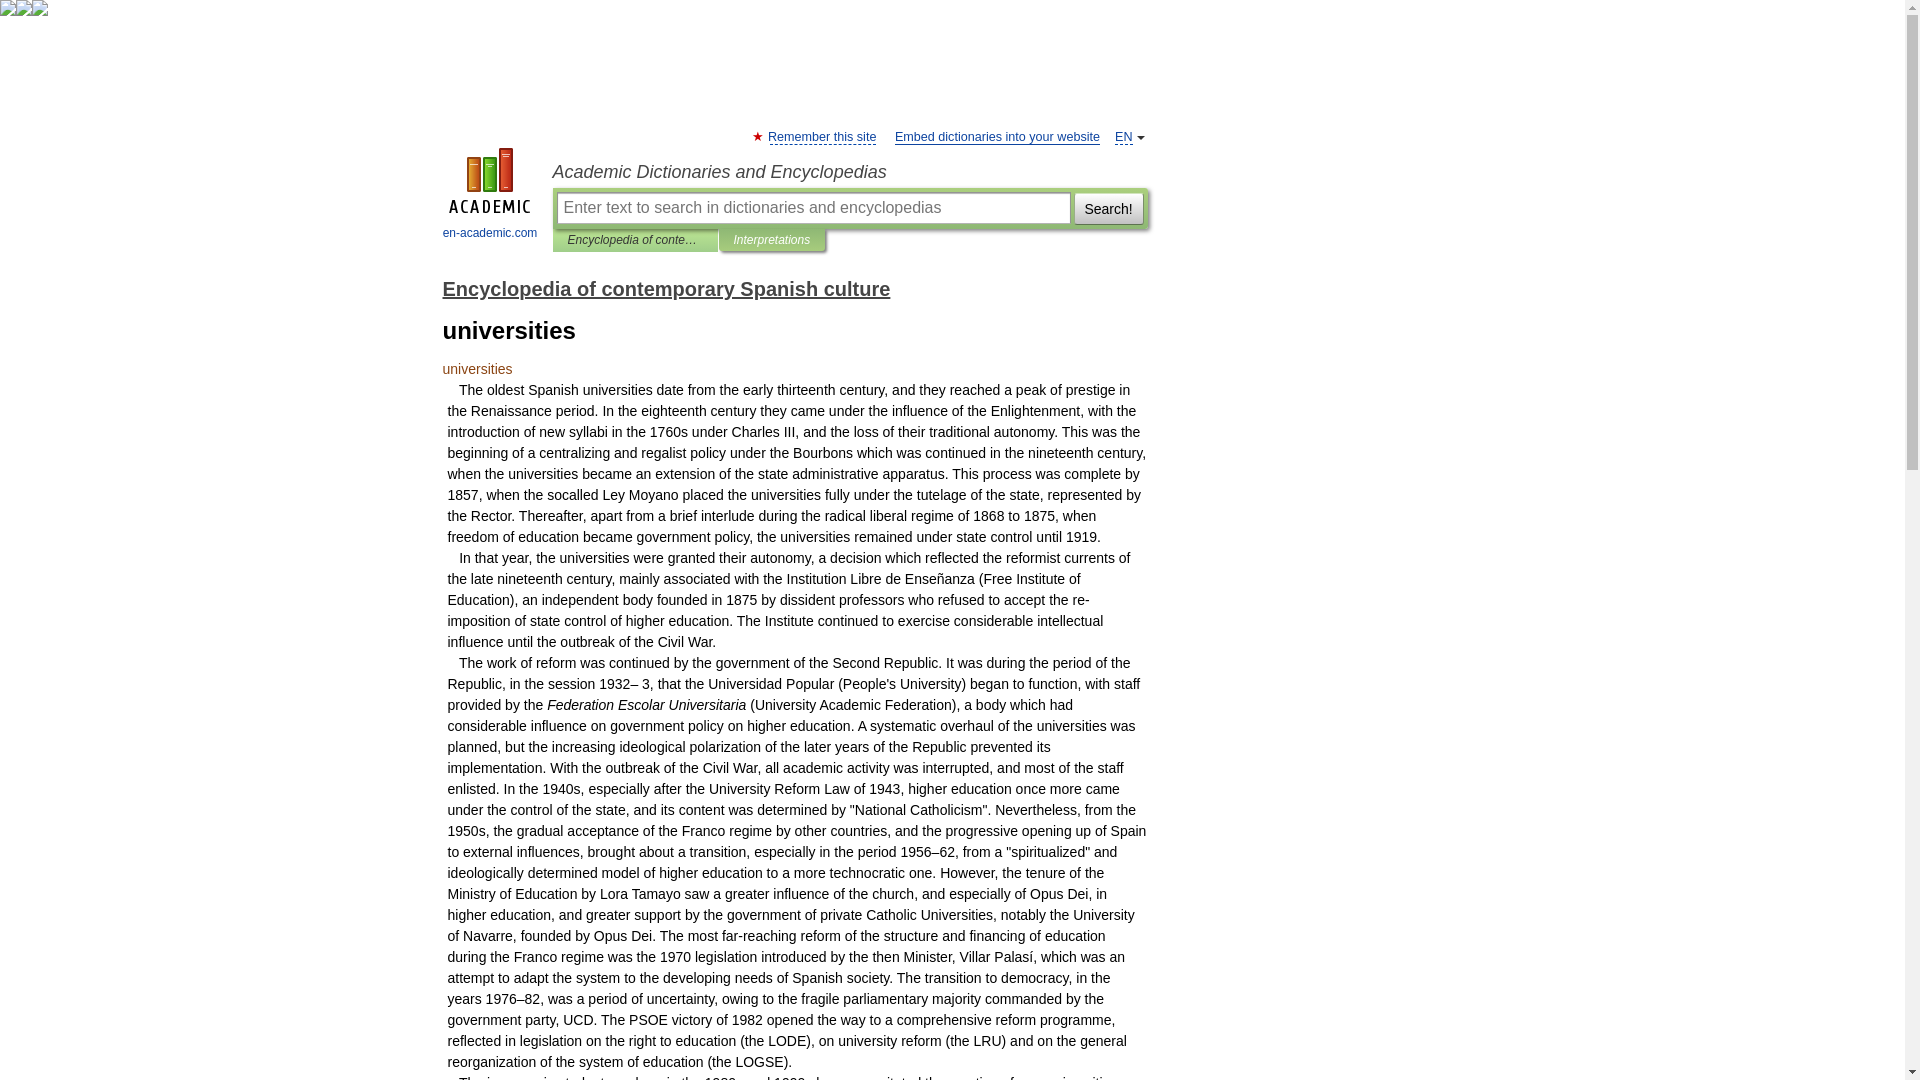  I want to click on en-academic.com, so click(490, 196).